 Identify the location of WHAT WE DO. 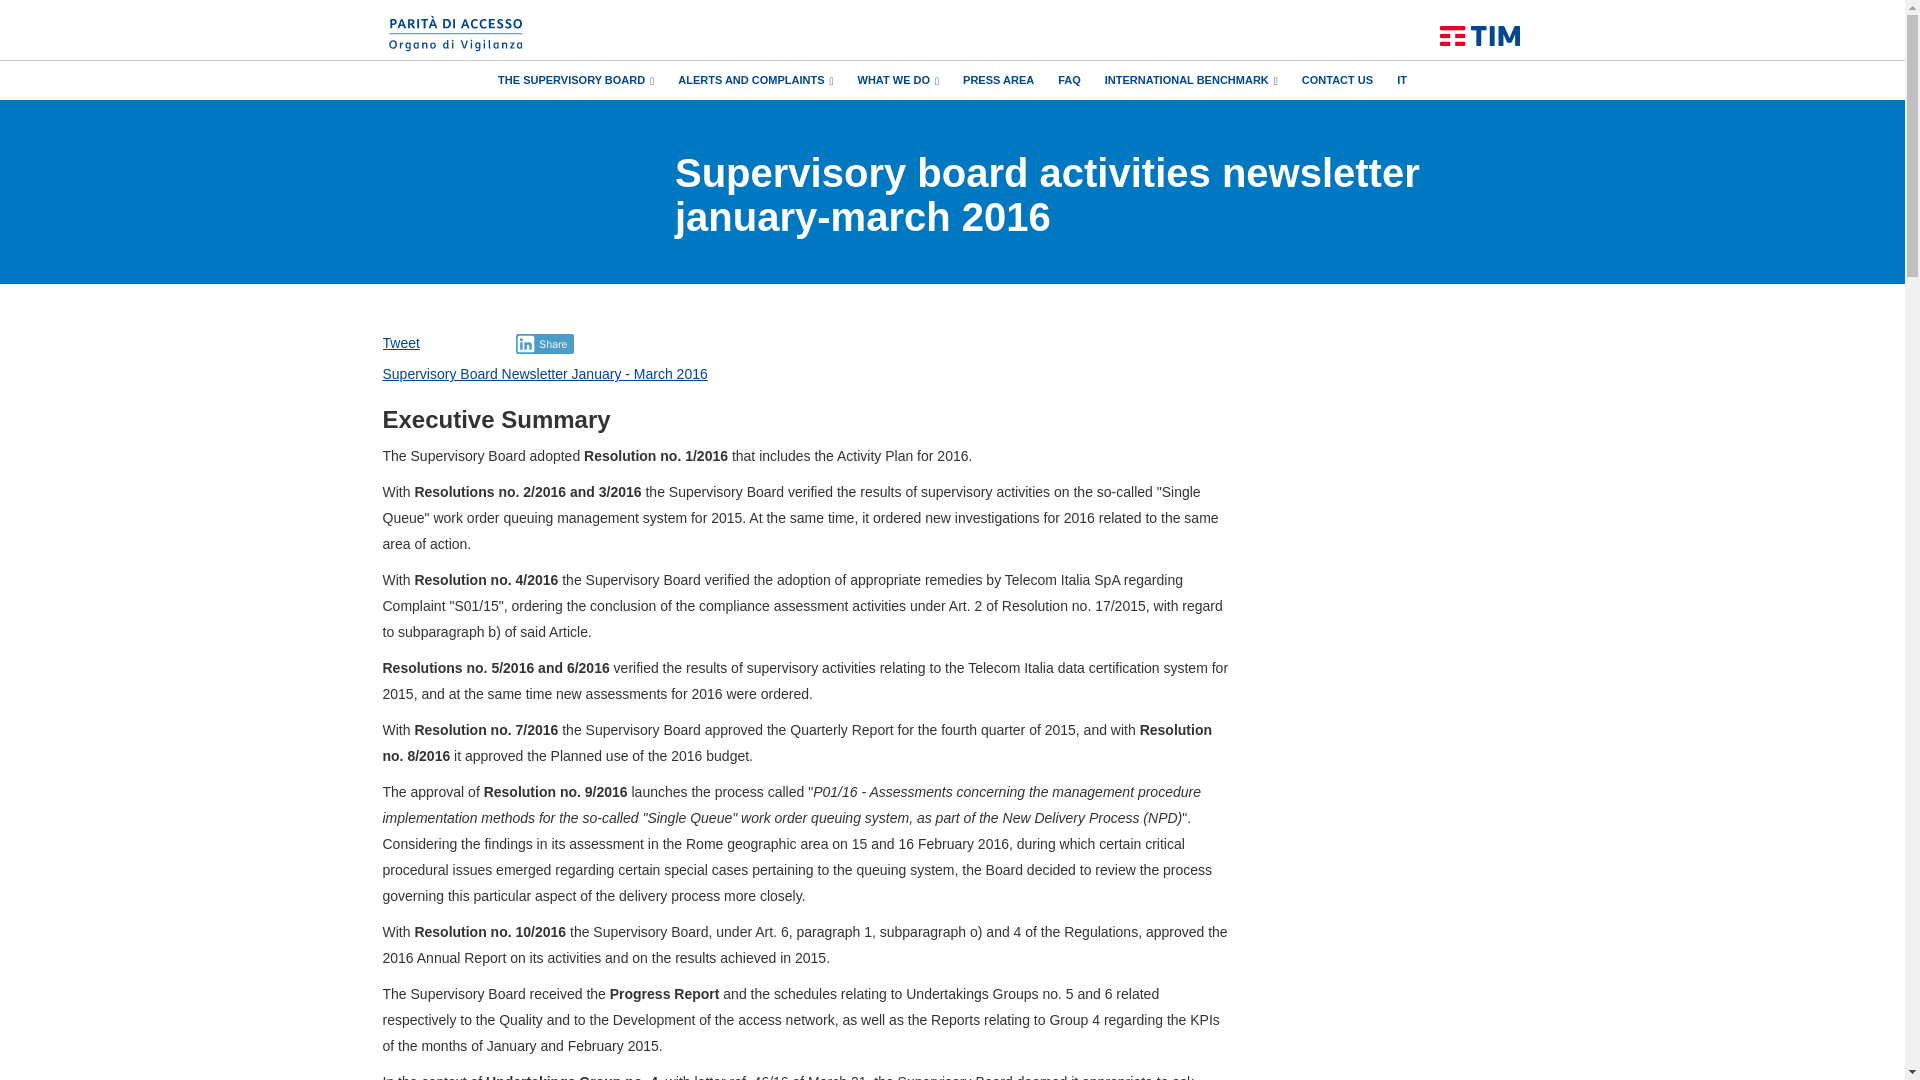
(899, 79).